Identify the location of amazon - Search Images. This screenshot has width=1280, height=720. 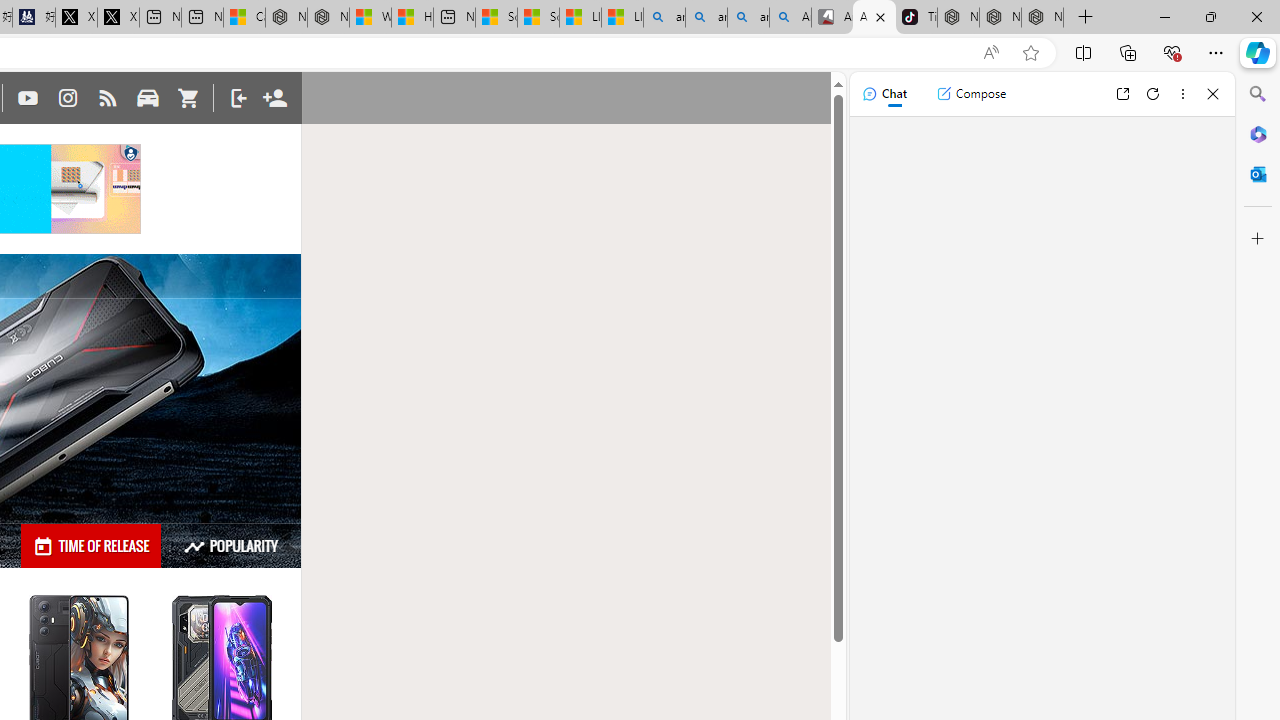
(748, 18).